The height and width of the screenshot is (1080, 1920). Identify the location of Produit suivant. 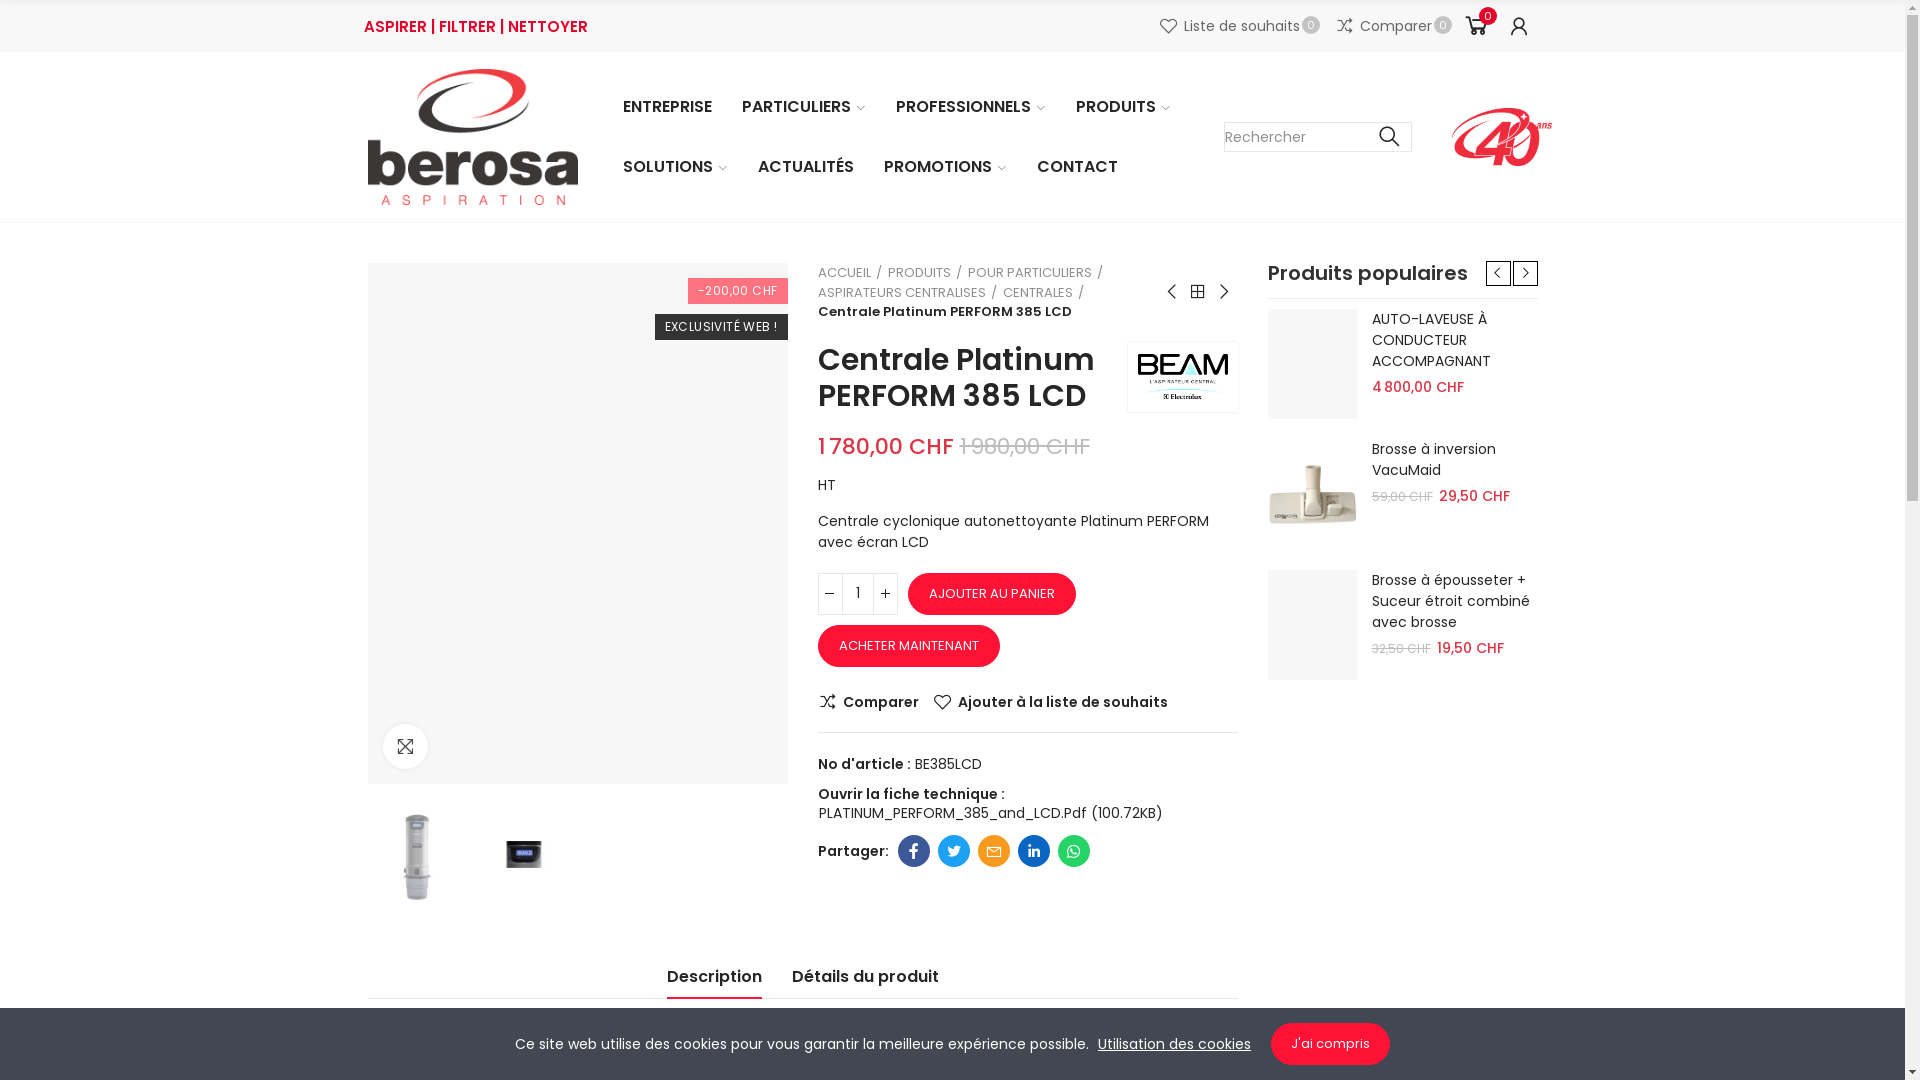
(1223, 292).